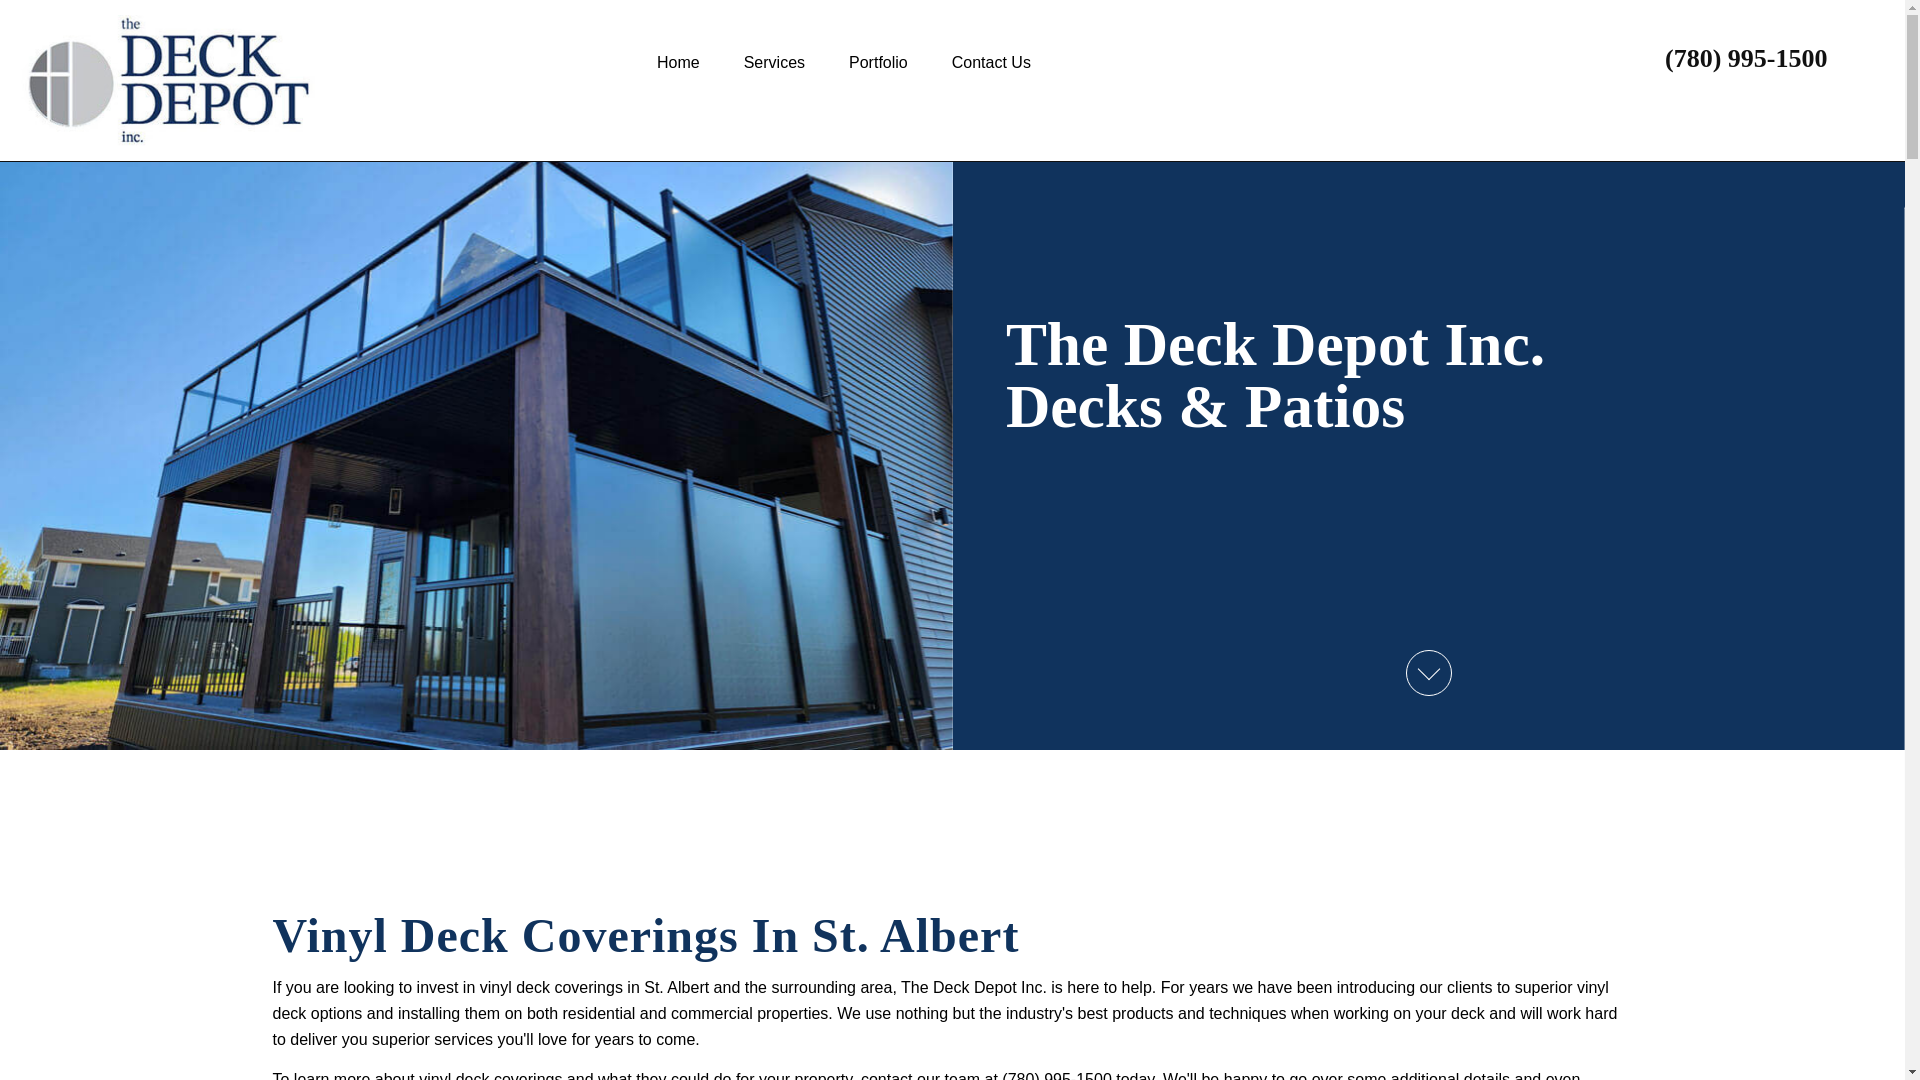 The image size is (1920, 1080). What do you see at coordinates (774, 62) in the screenshot?
I see `Services` at bounding box center [774, 62].